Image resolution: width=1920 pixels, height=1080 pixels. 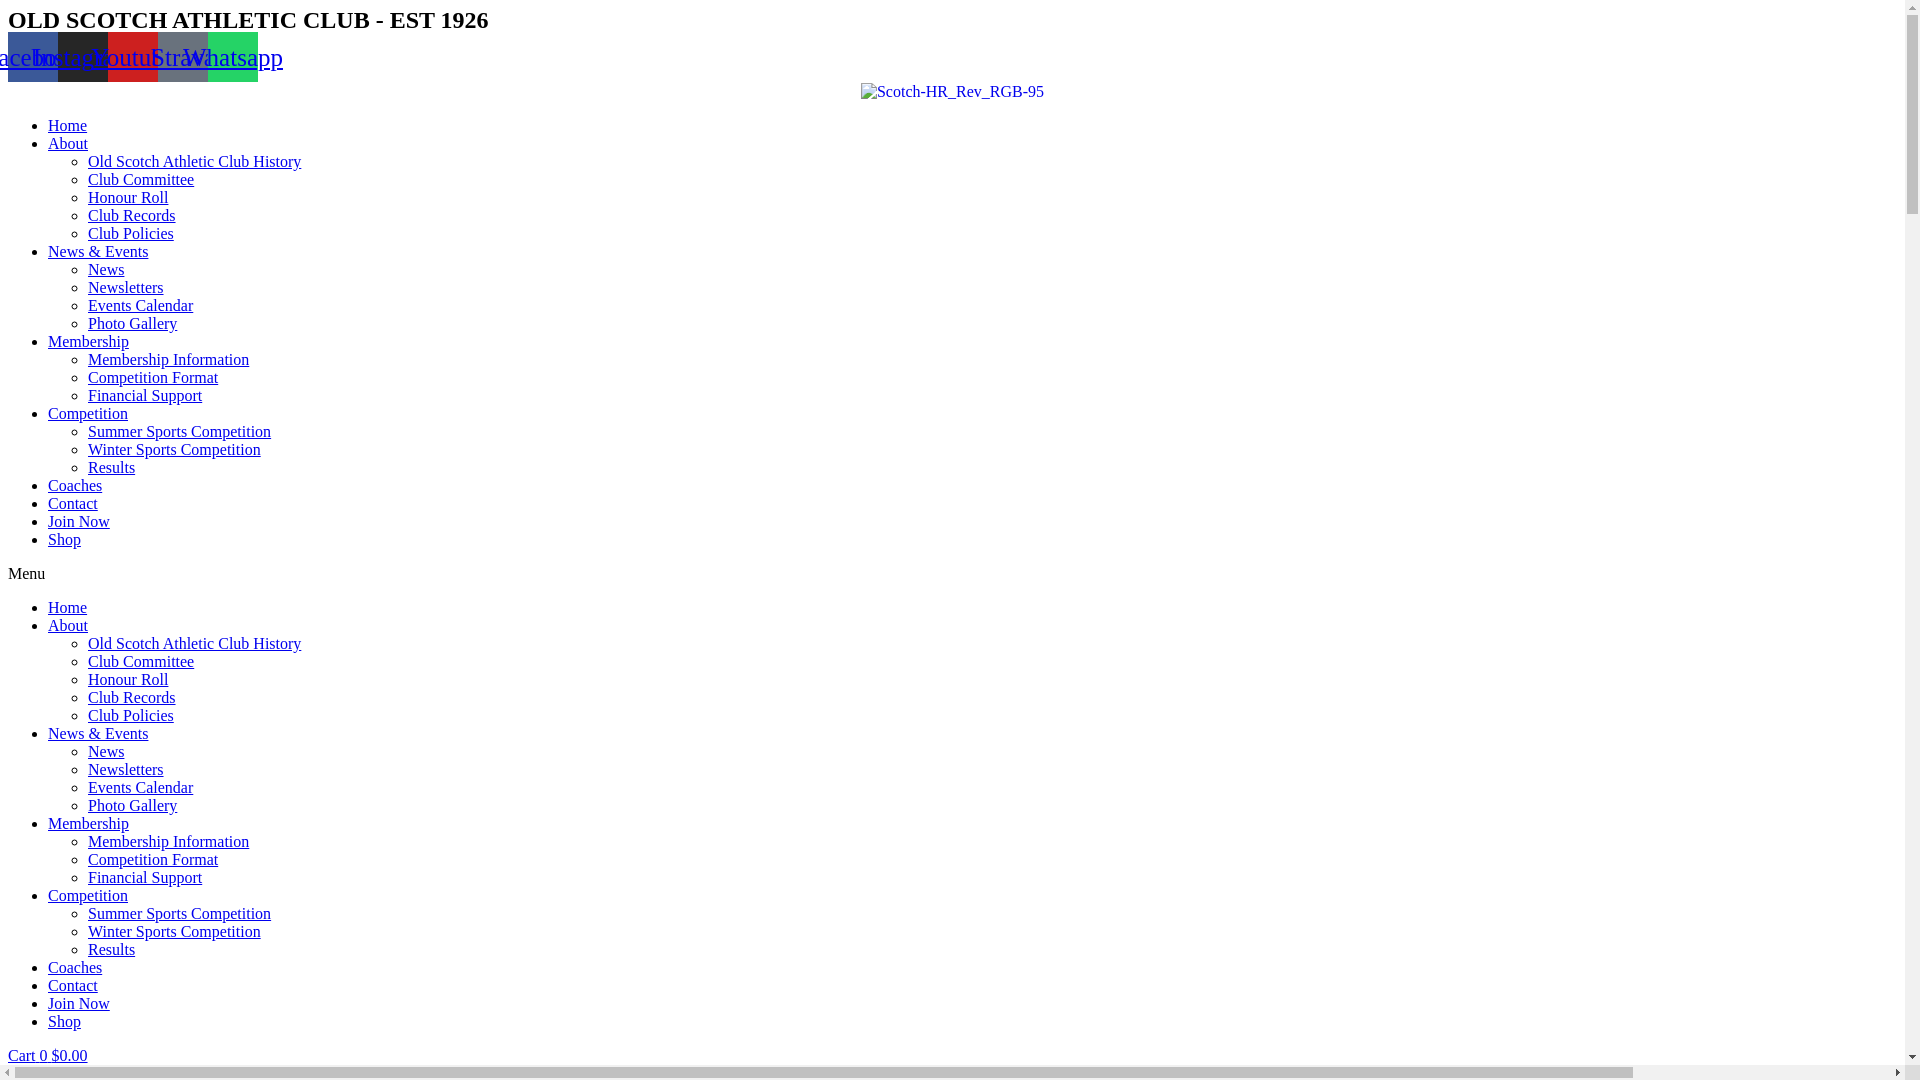 I want to click on Financial Support, so click(x=145, y=878).